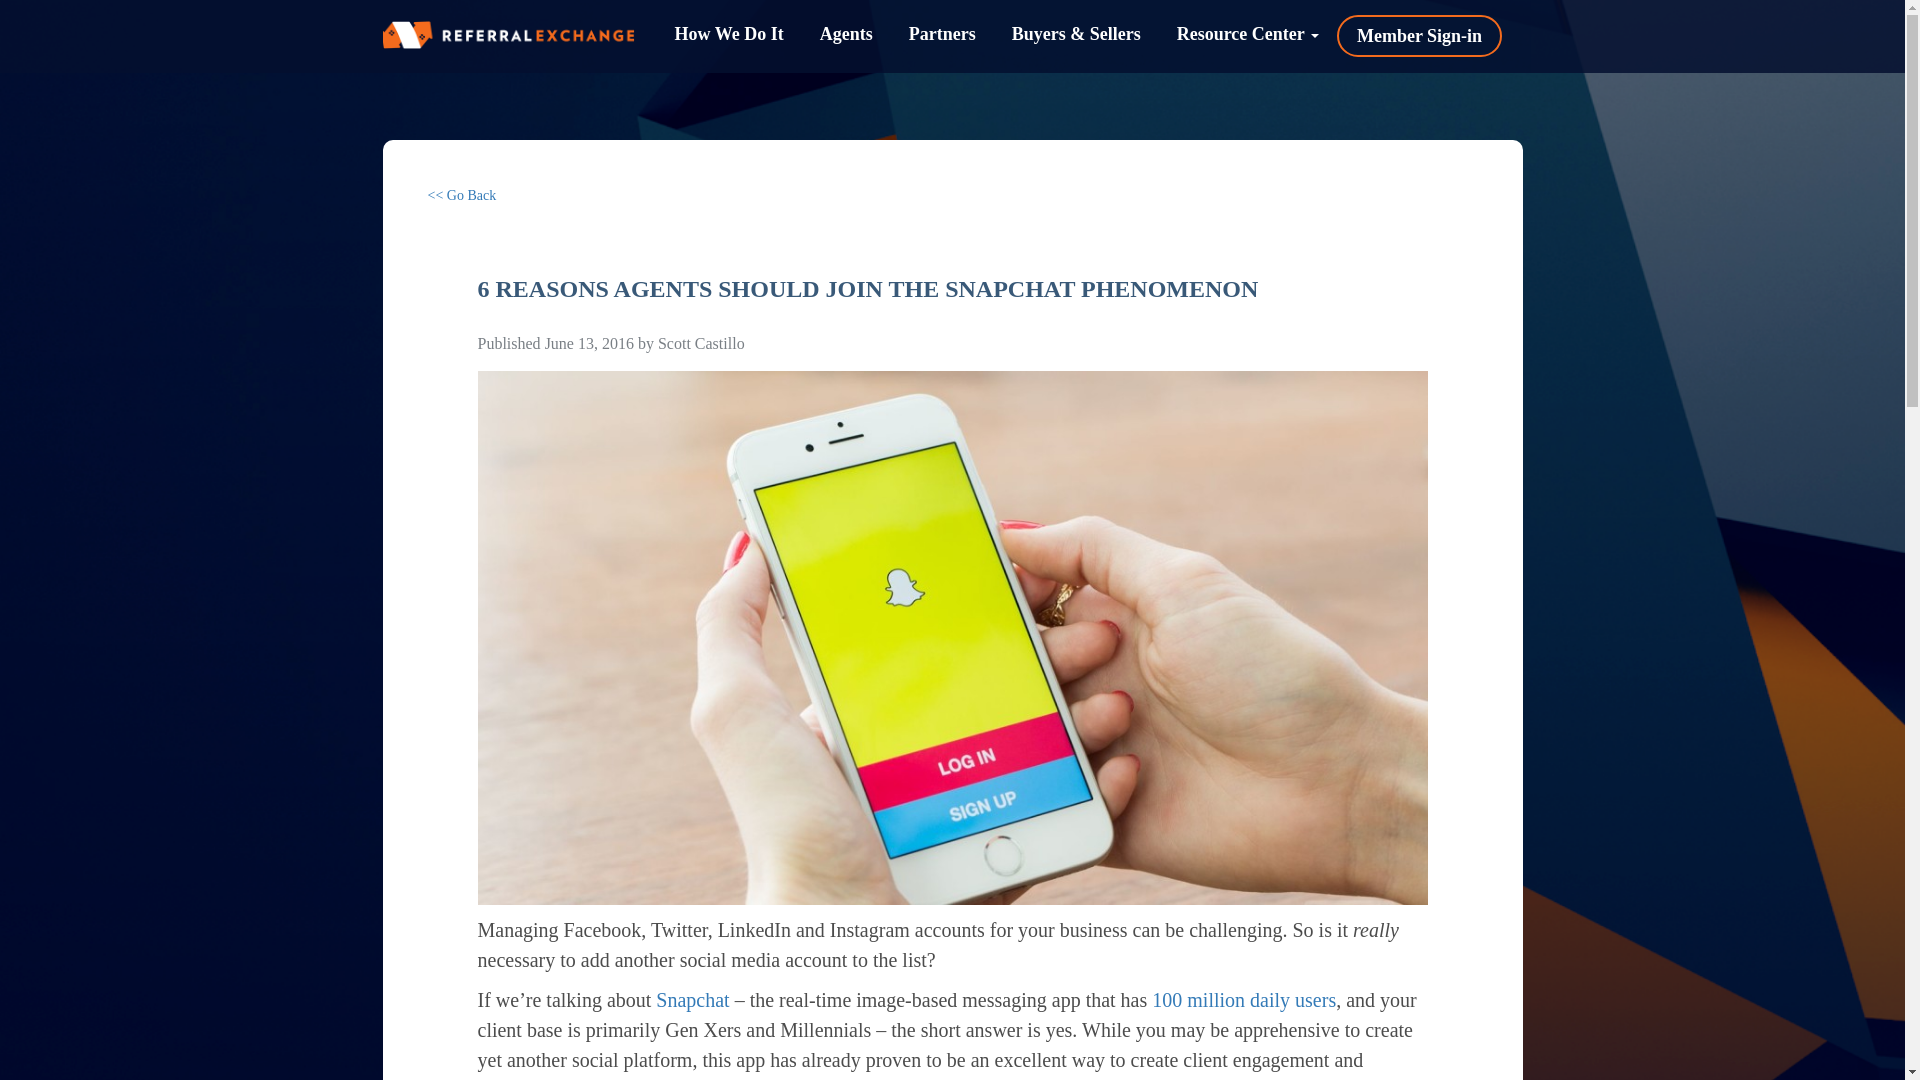 Image resolution: width=1920 pixels, height=1080 pixels. Describe the element at coordinates (846, 34) in the screenshot. I see `Agents` at that location.